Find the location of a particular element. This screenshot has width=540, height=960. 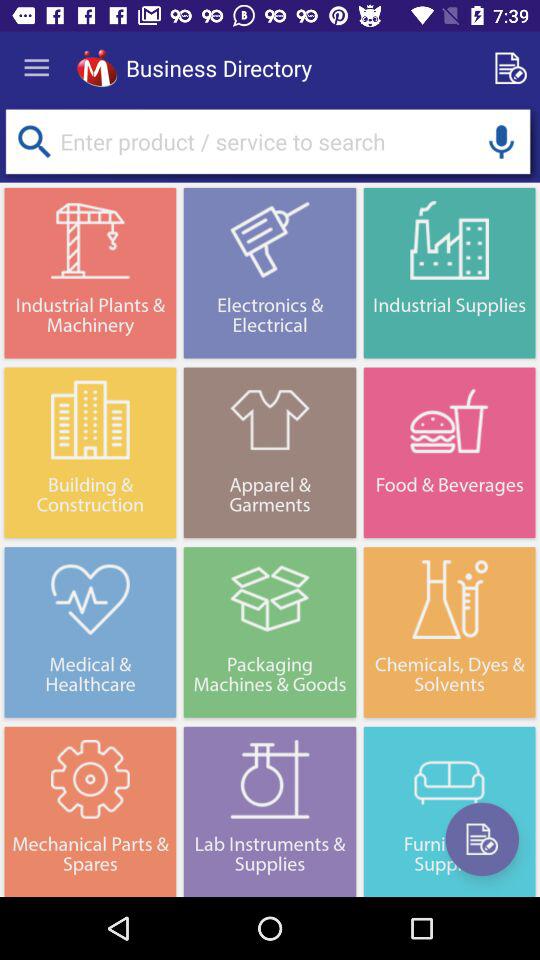

use microphone is located at coordinates (501, 142).